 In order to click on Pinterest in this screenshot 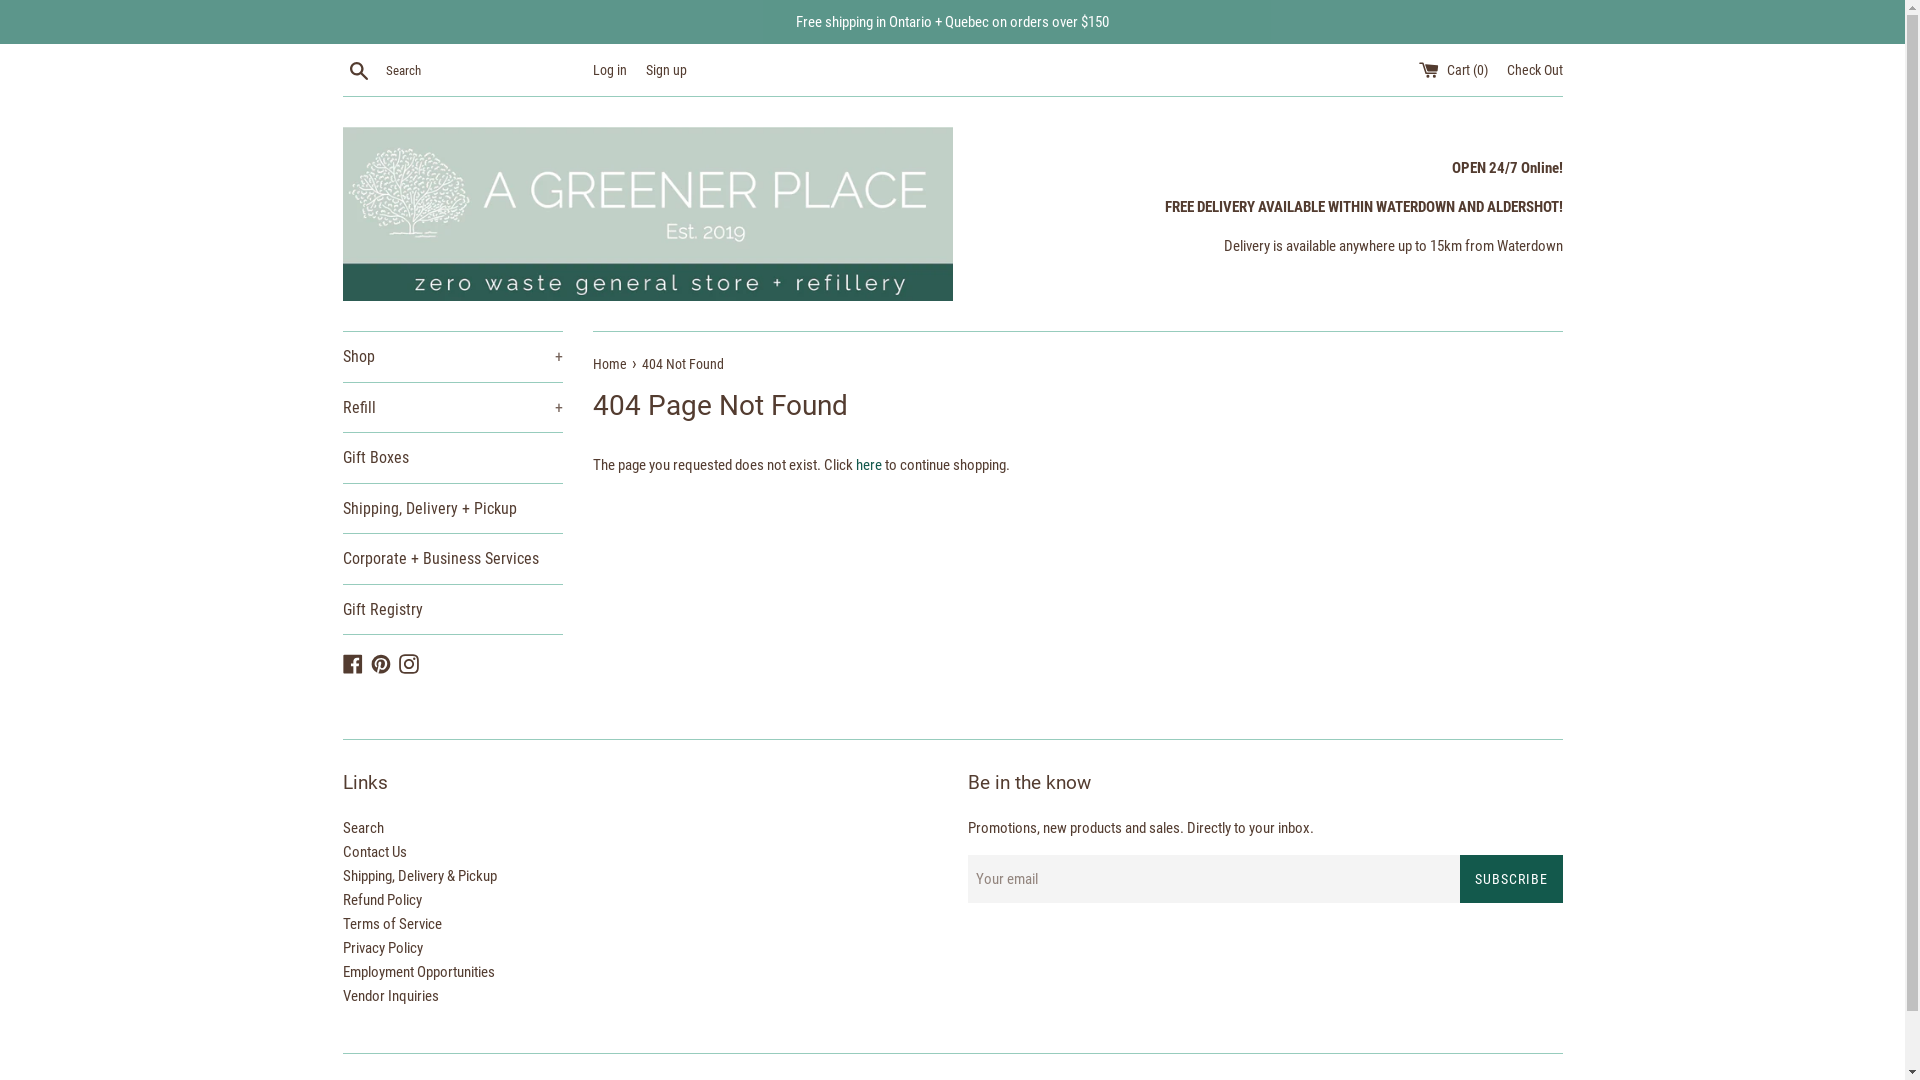, I will do `click(380, 662)`.